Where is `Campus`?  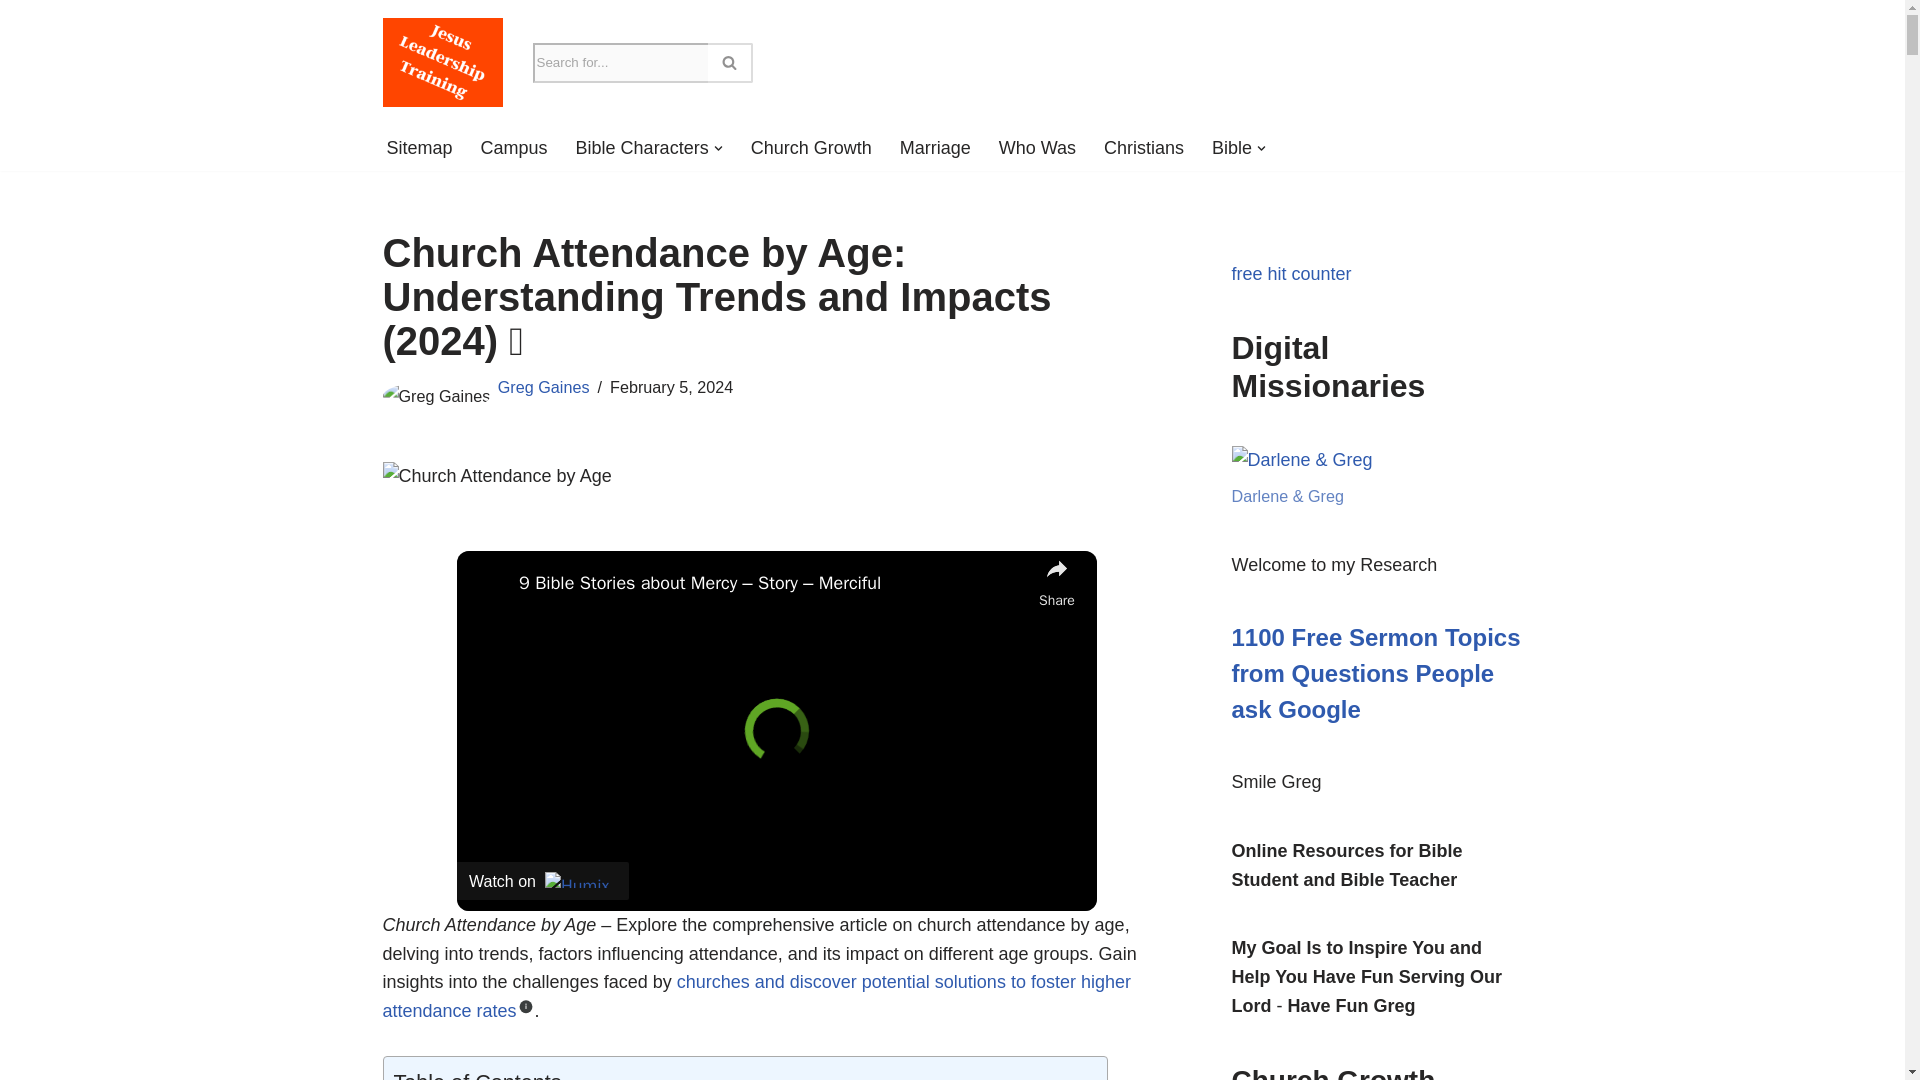
Campus is located at coordinates (514, 148).